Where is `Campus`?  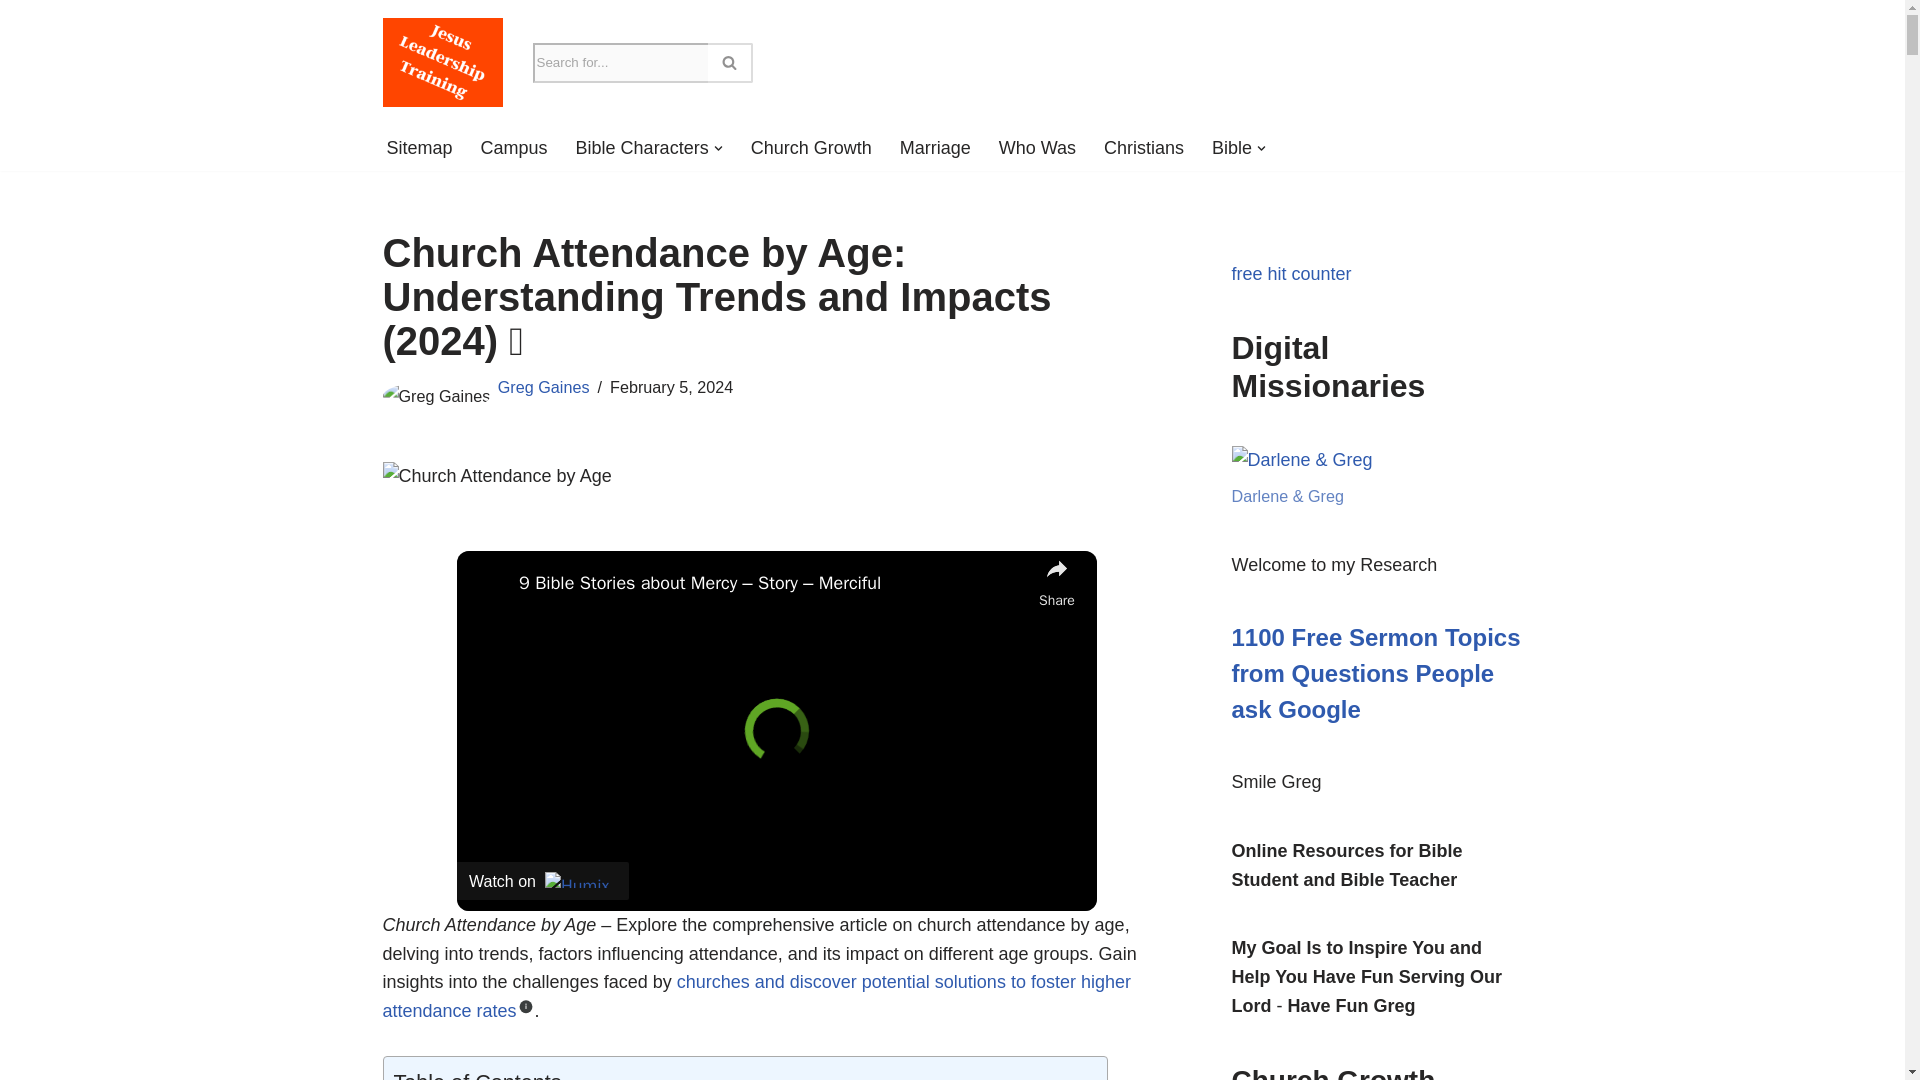
Campus is located at coordinates (514, 148).